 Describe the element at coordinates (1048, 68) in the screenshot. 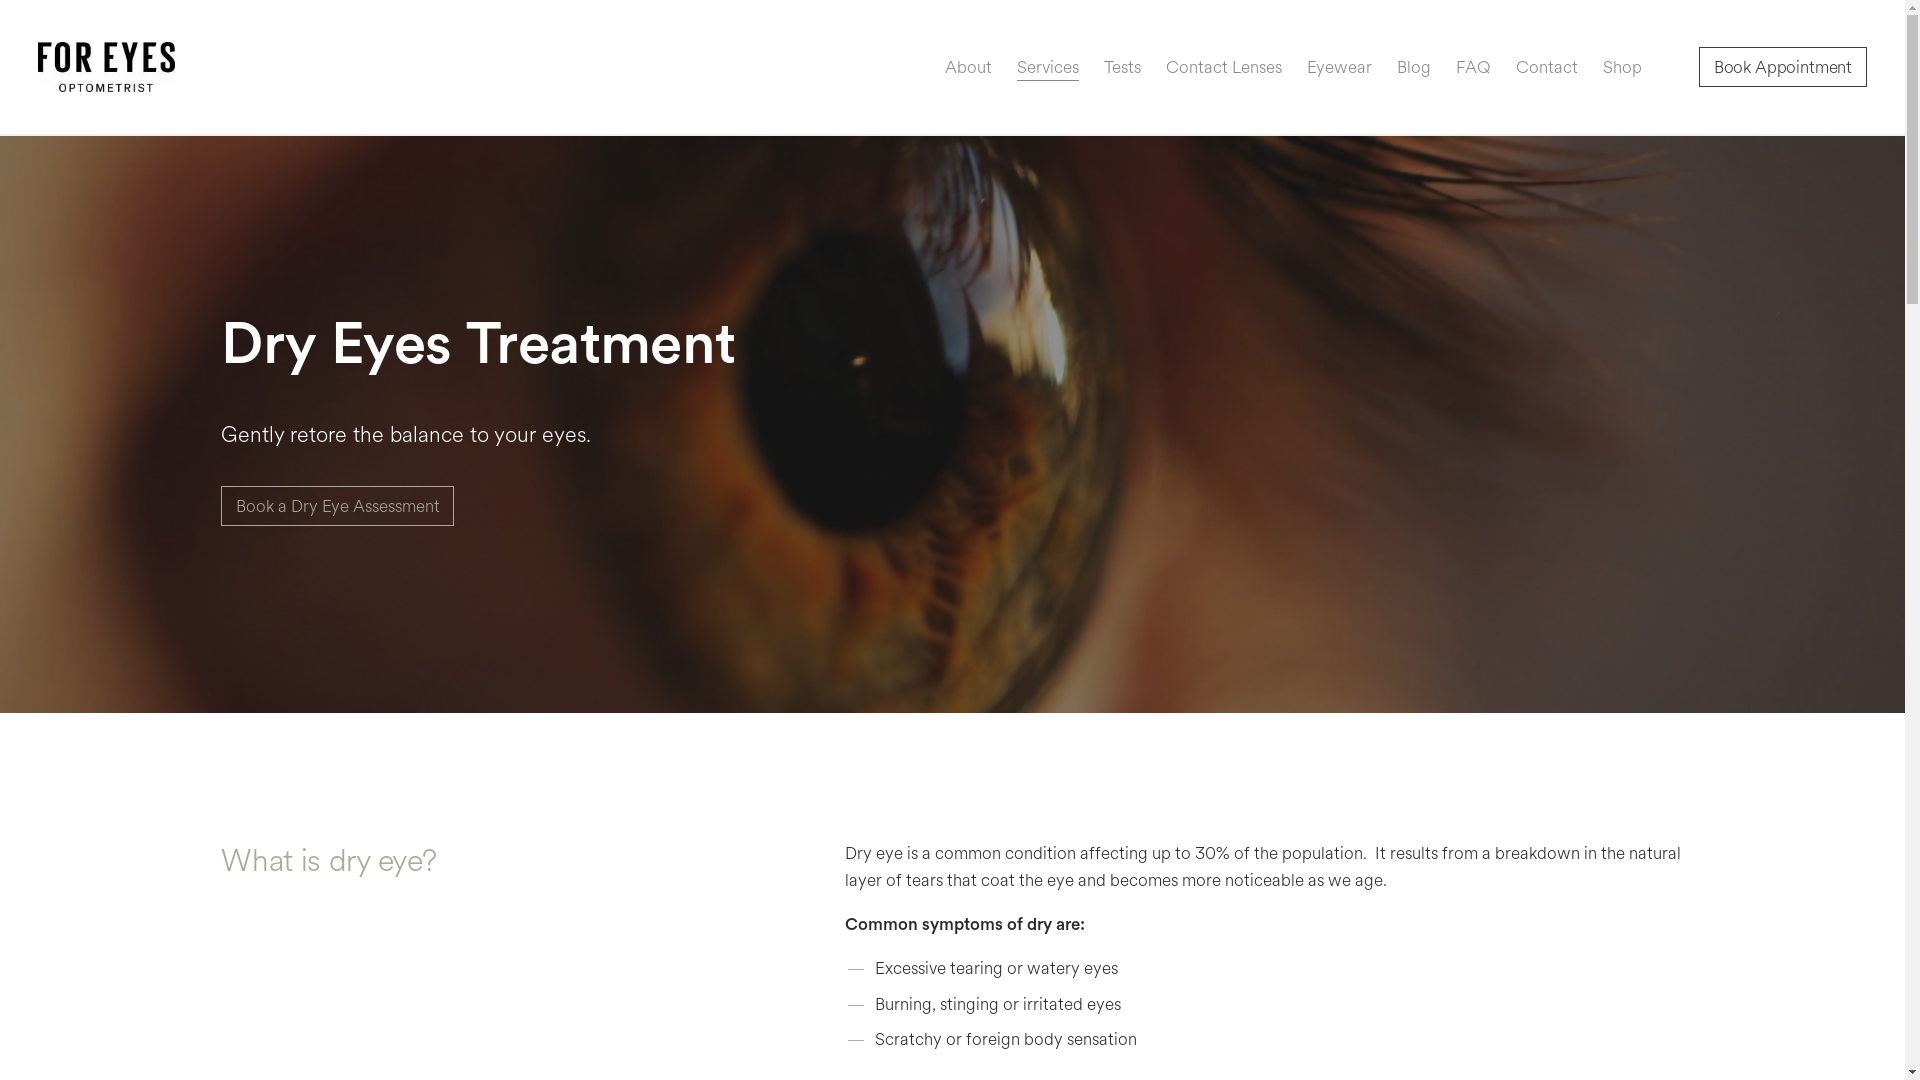

I see `Services` at that location.